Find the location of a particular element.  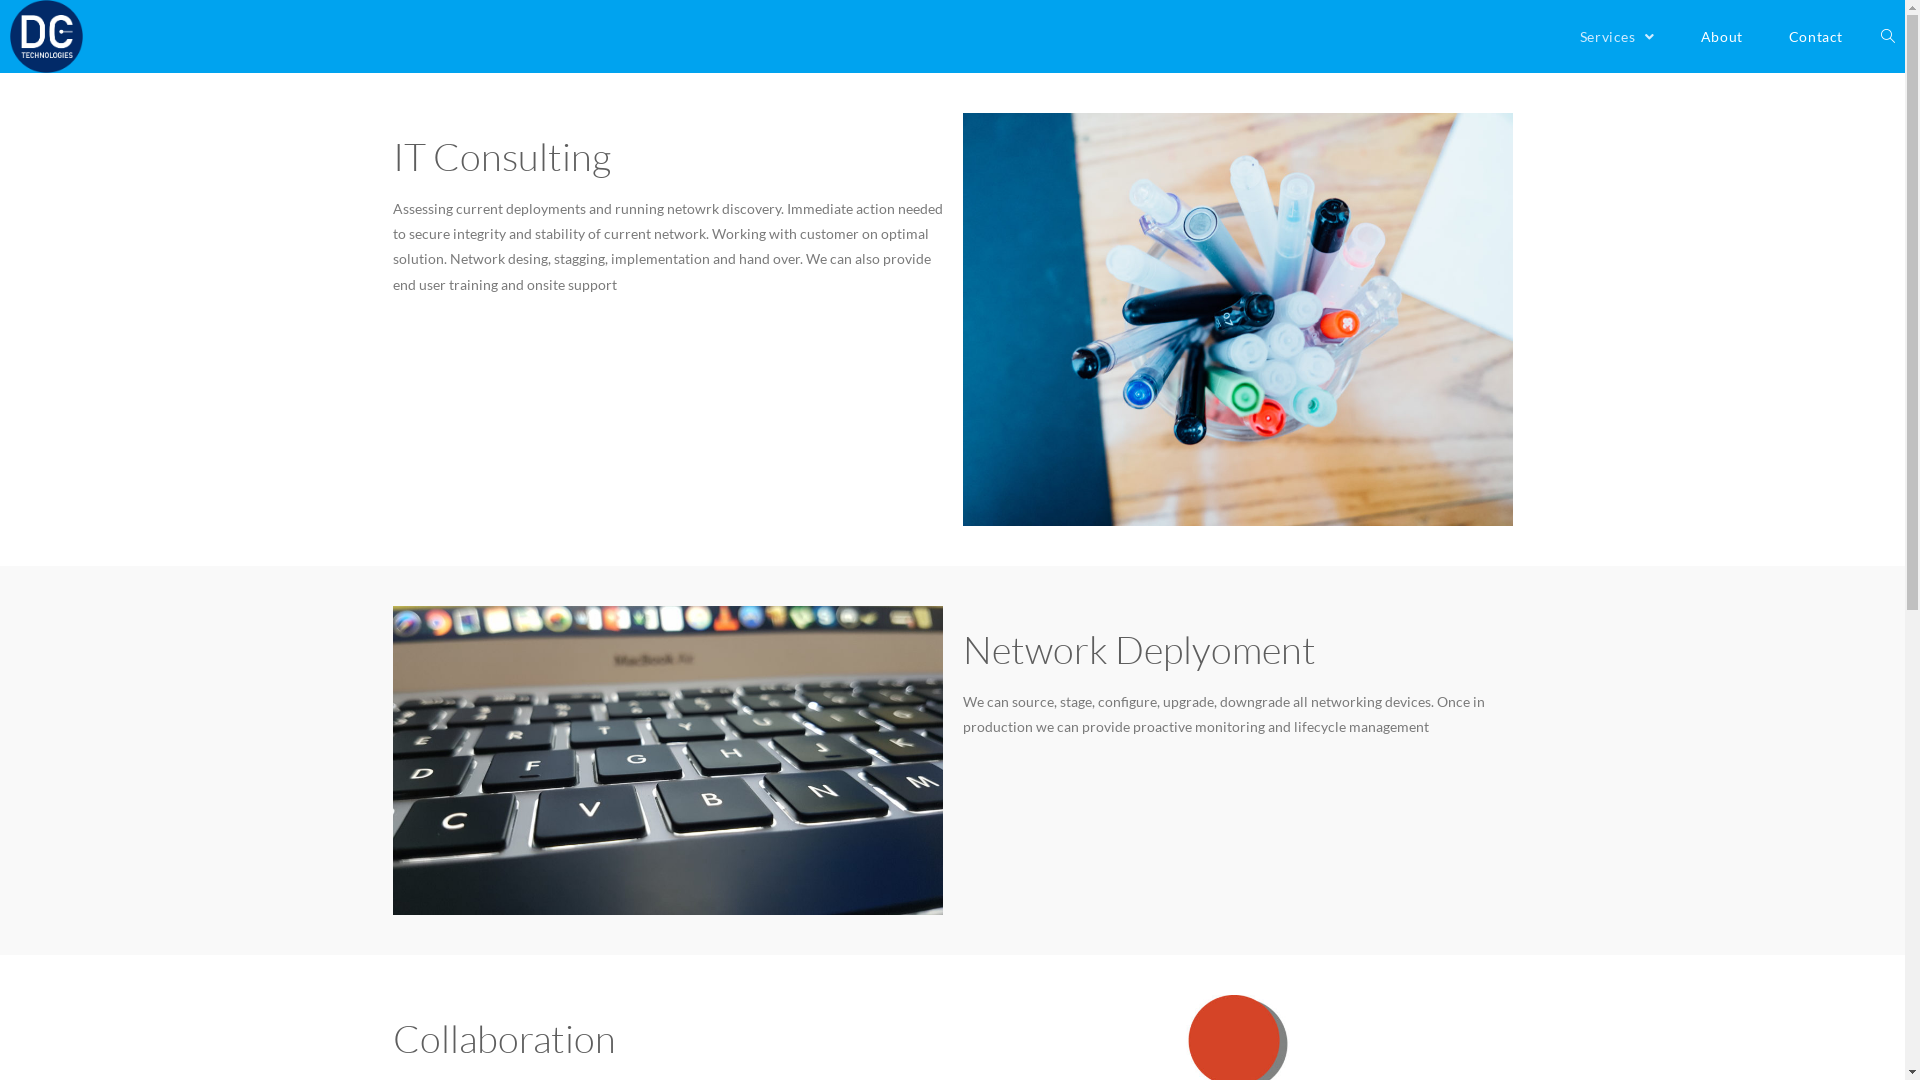

Services is located at coordinates (1618, 36).